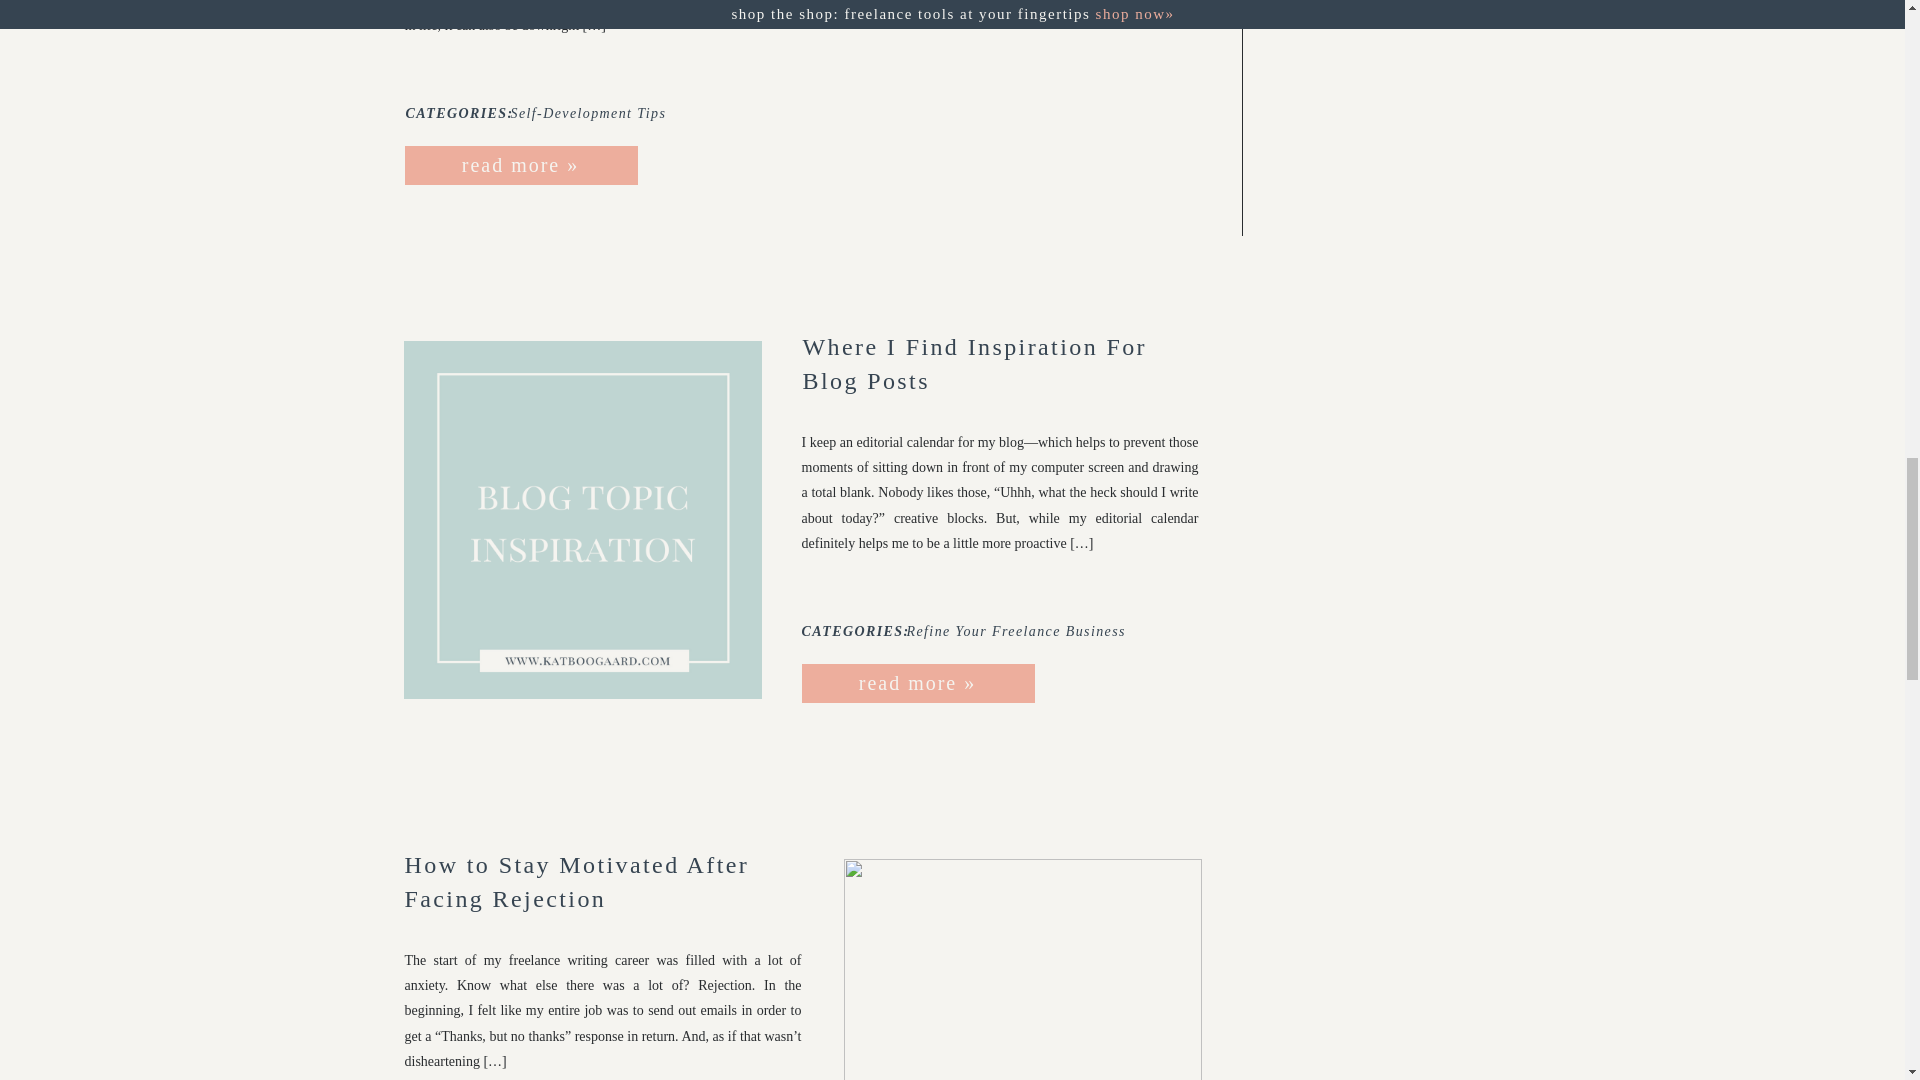 This screenshot has height=1080, width=1920. Describe the element at coordinates (1022, 969) in the screenshot. I see `How to Stay Motivated After Facing Rejection` at that location.